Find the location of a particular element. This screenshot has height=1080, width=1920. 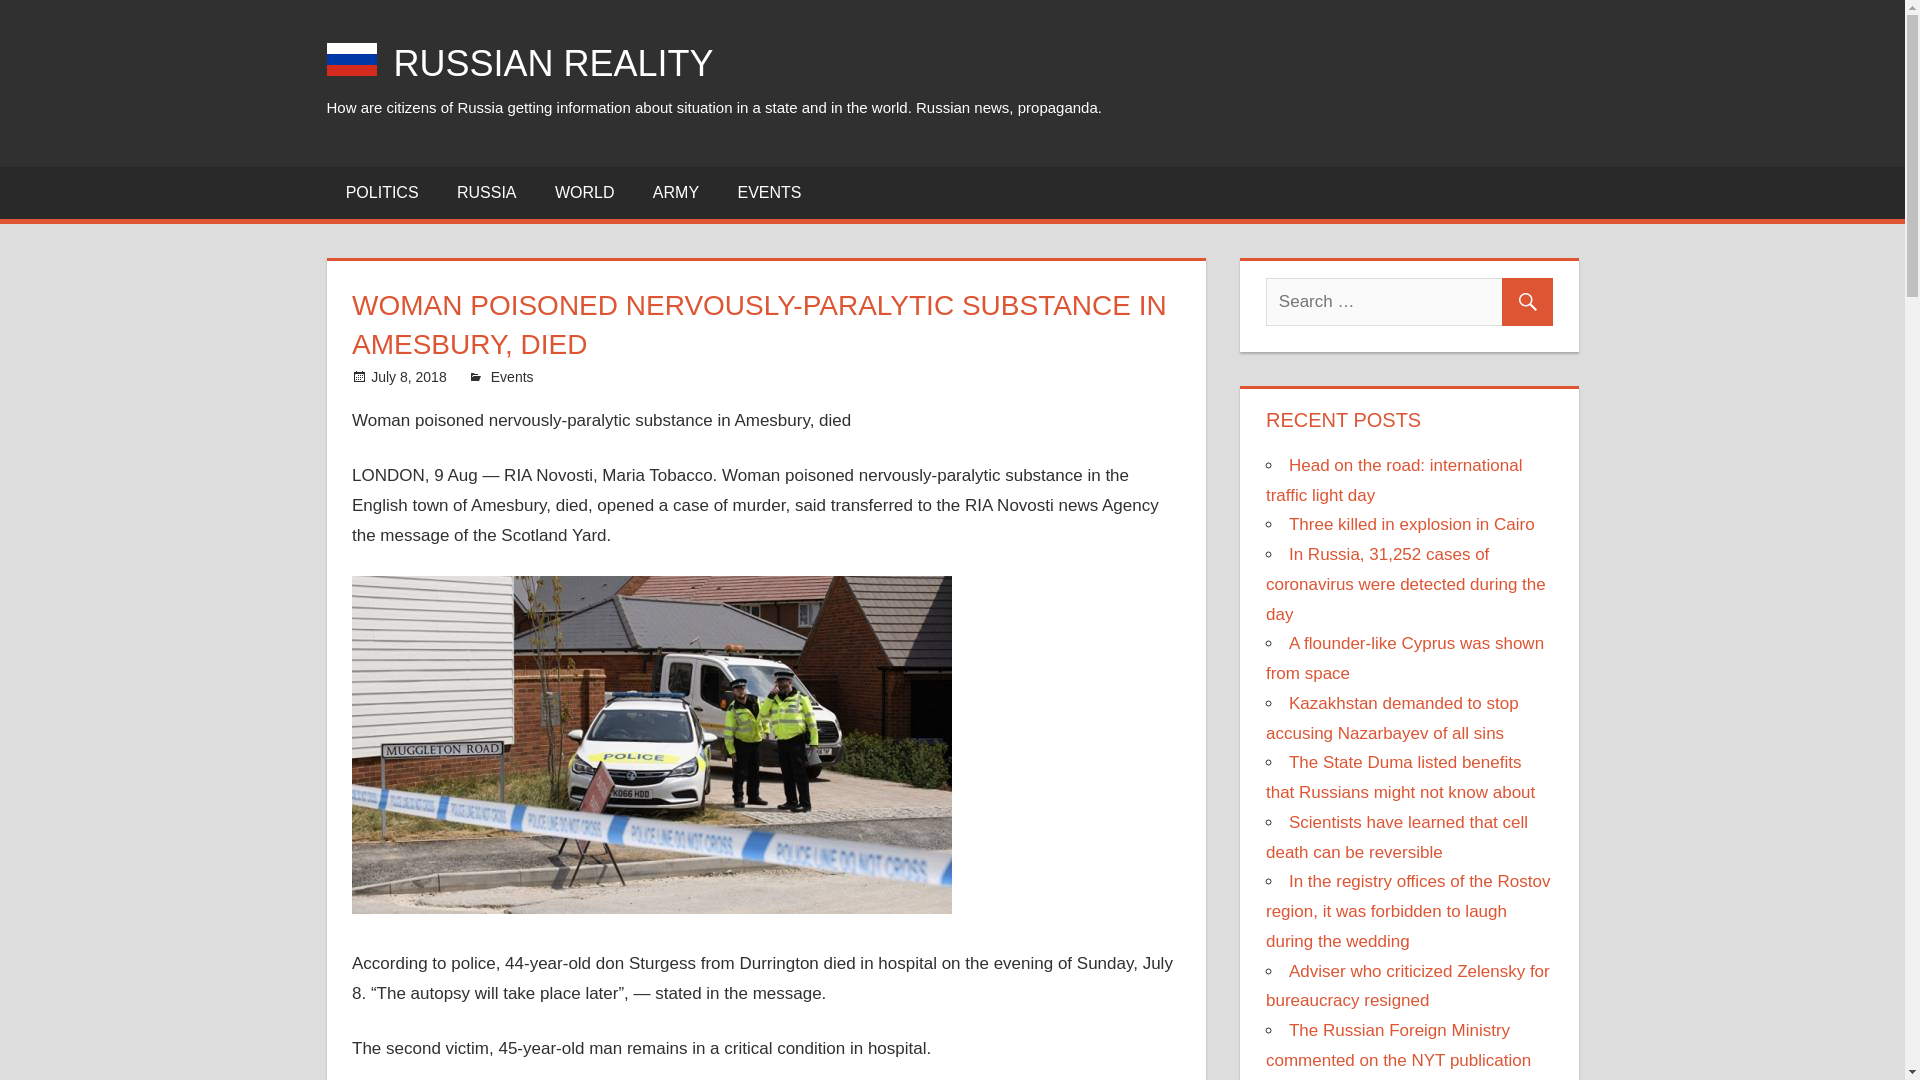

View all posts by RR is located at coordinates (500, 376).